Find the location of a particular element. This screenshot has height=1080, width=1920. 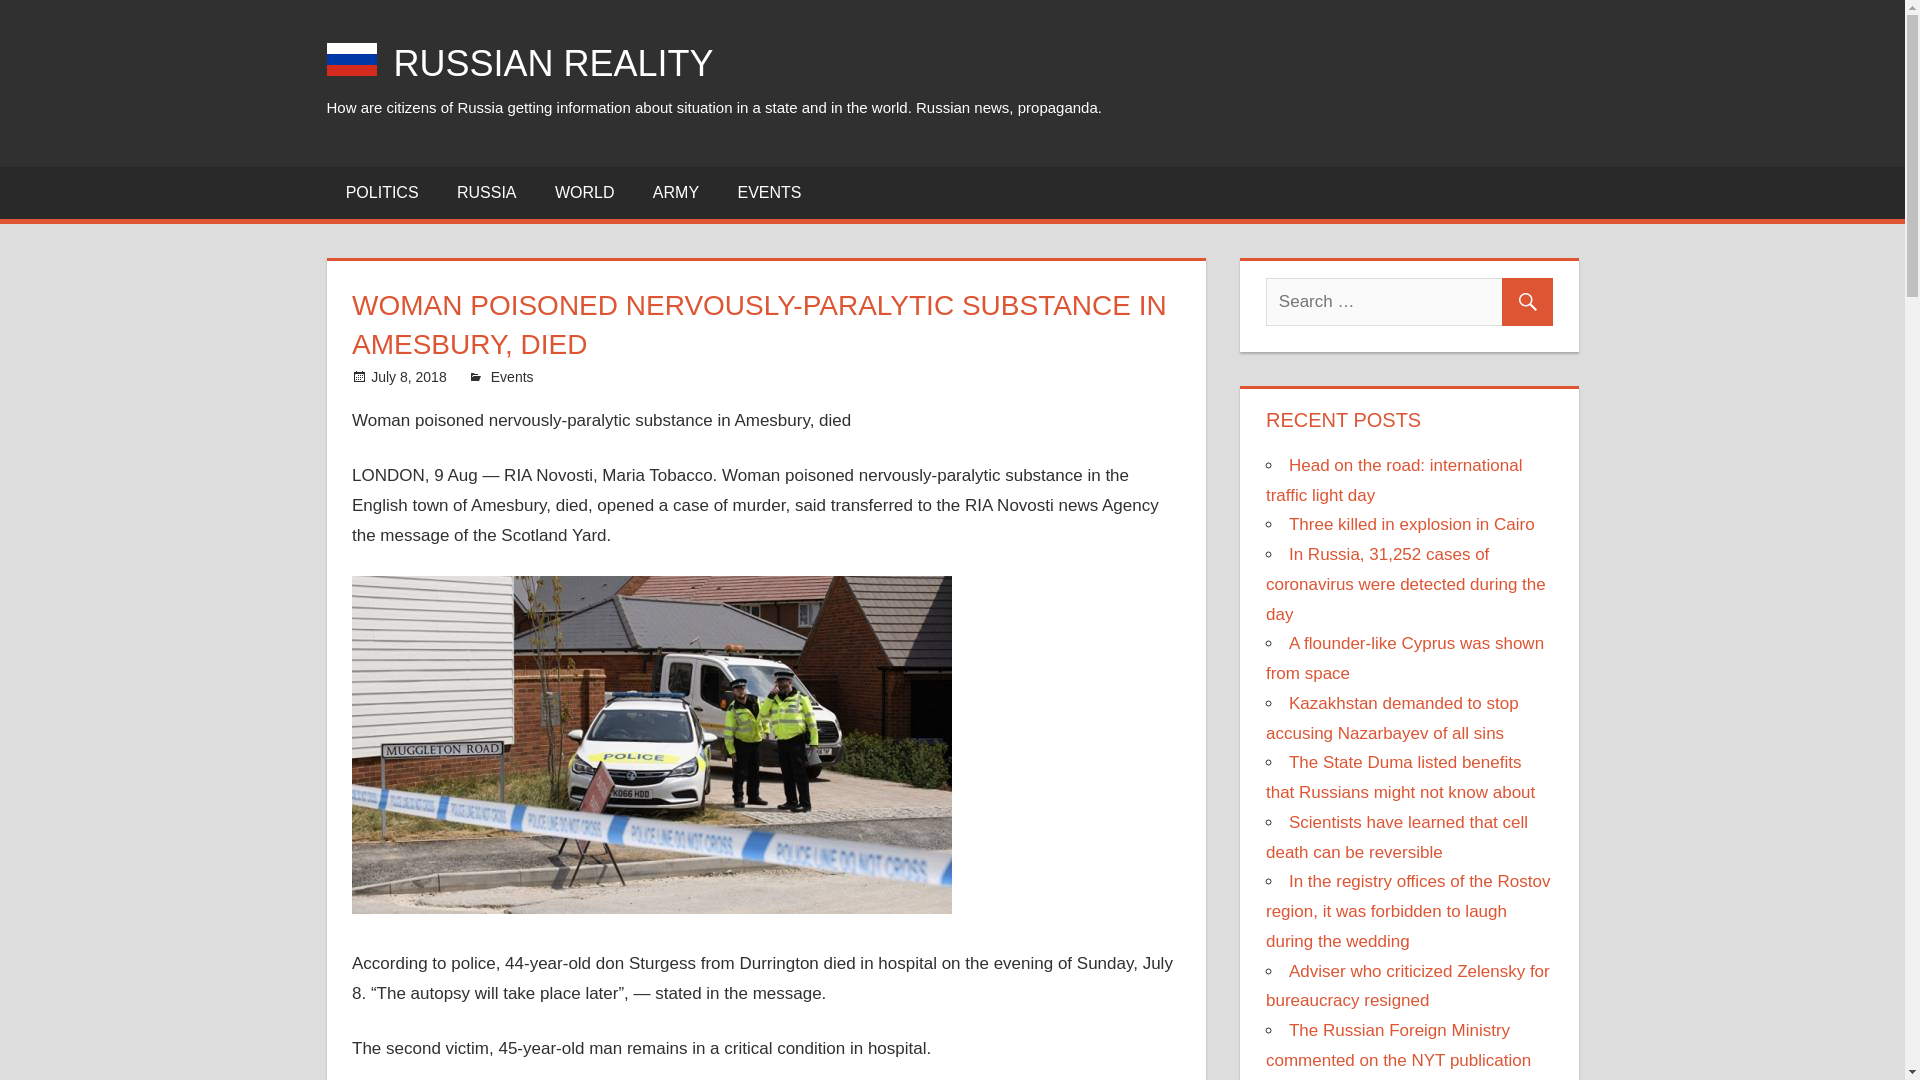

View all posts by RR is located at coordinates (500, 376).